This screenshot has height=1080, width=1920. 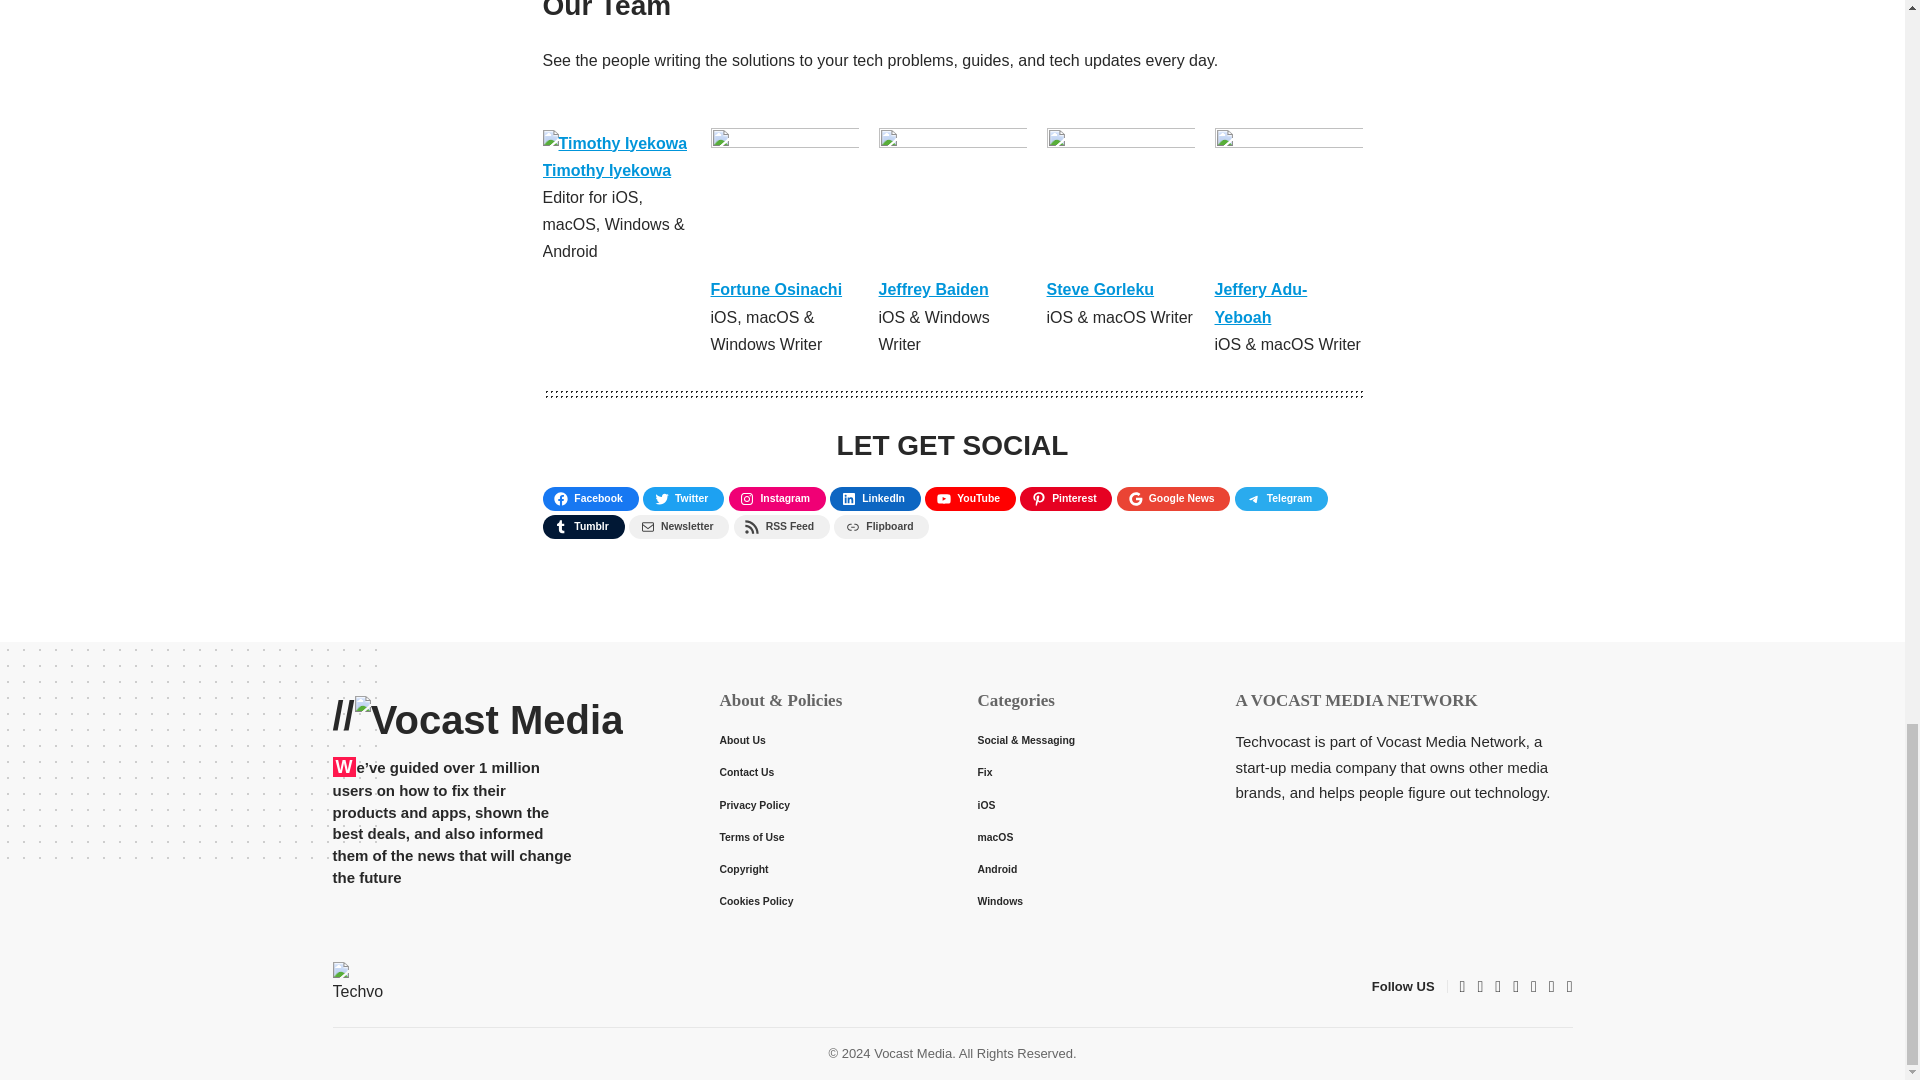 I want to click on Timothy Iyekowa, so click(x=606, y=170).